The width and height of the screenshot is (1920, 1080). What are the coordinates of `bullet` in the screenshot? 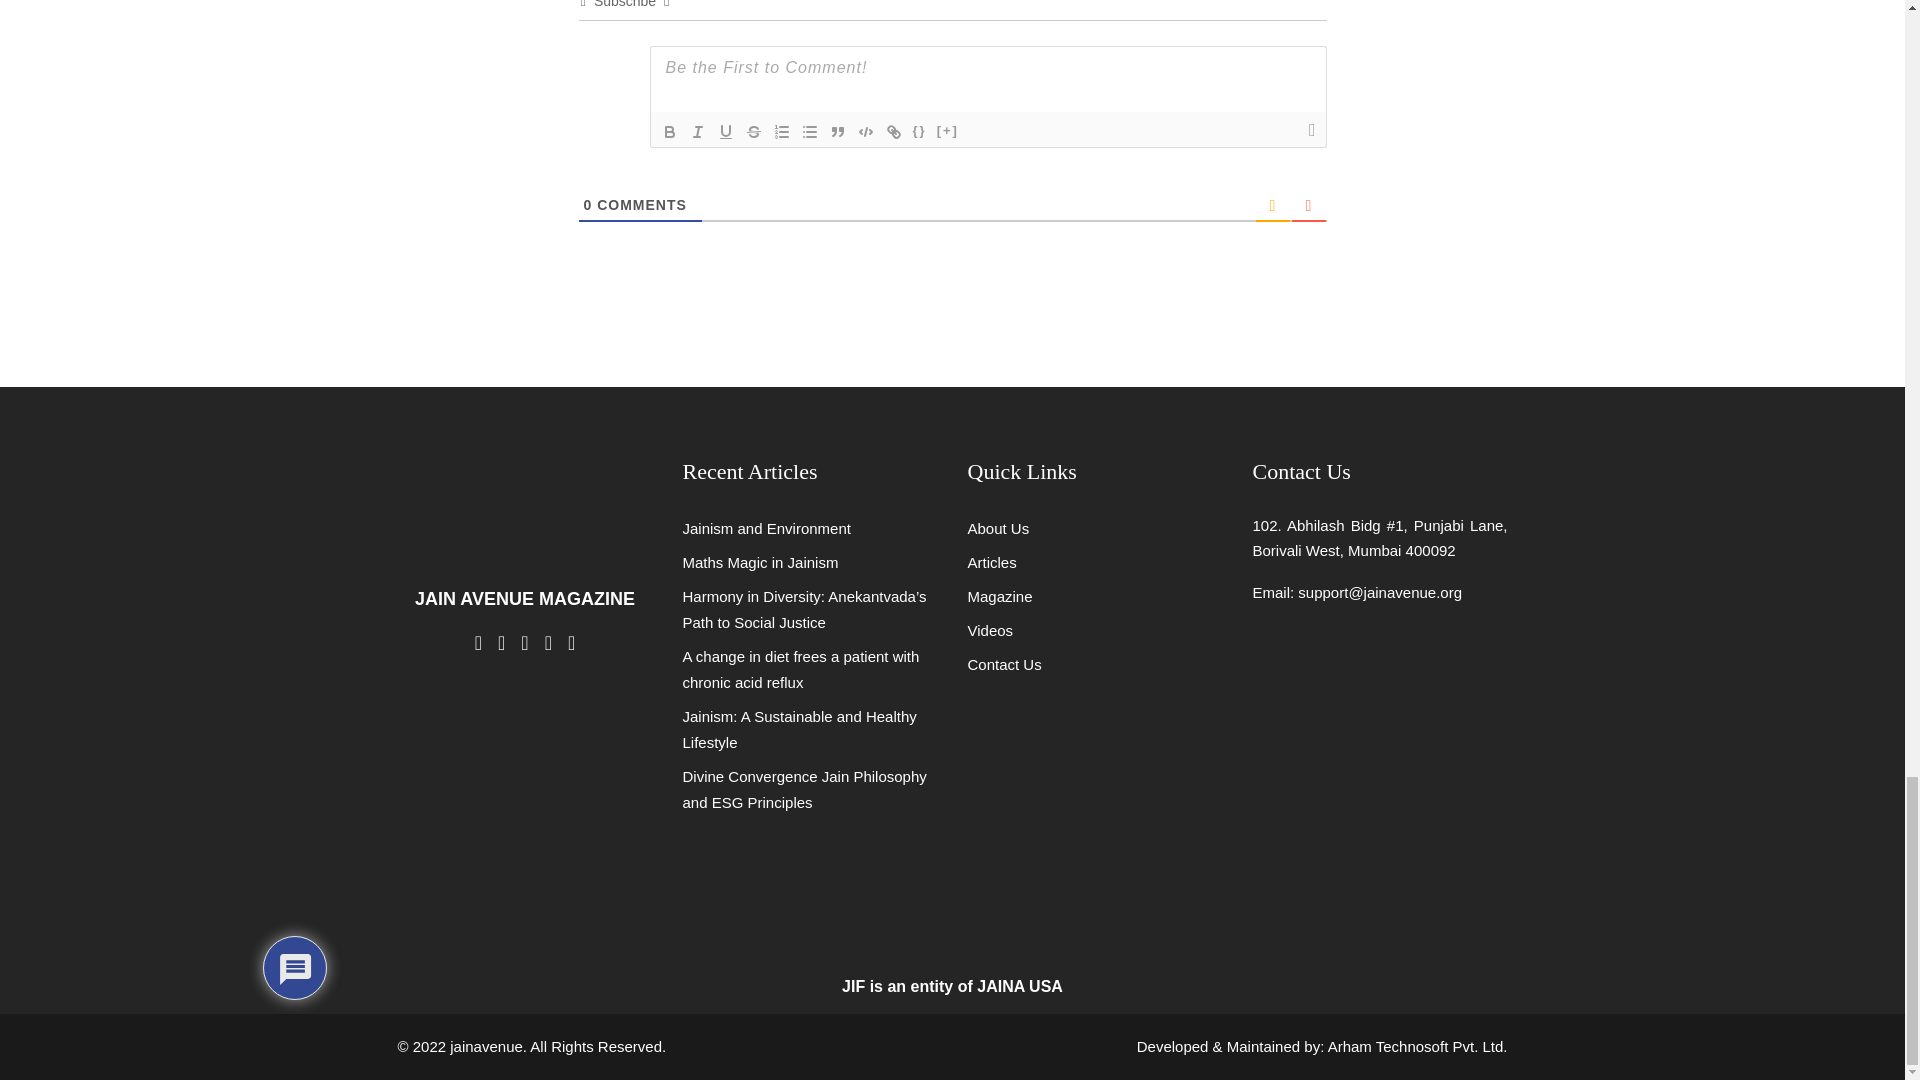 It's located at (810, 131).